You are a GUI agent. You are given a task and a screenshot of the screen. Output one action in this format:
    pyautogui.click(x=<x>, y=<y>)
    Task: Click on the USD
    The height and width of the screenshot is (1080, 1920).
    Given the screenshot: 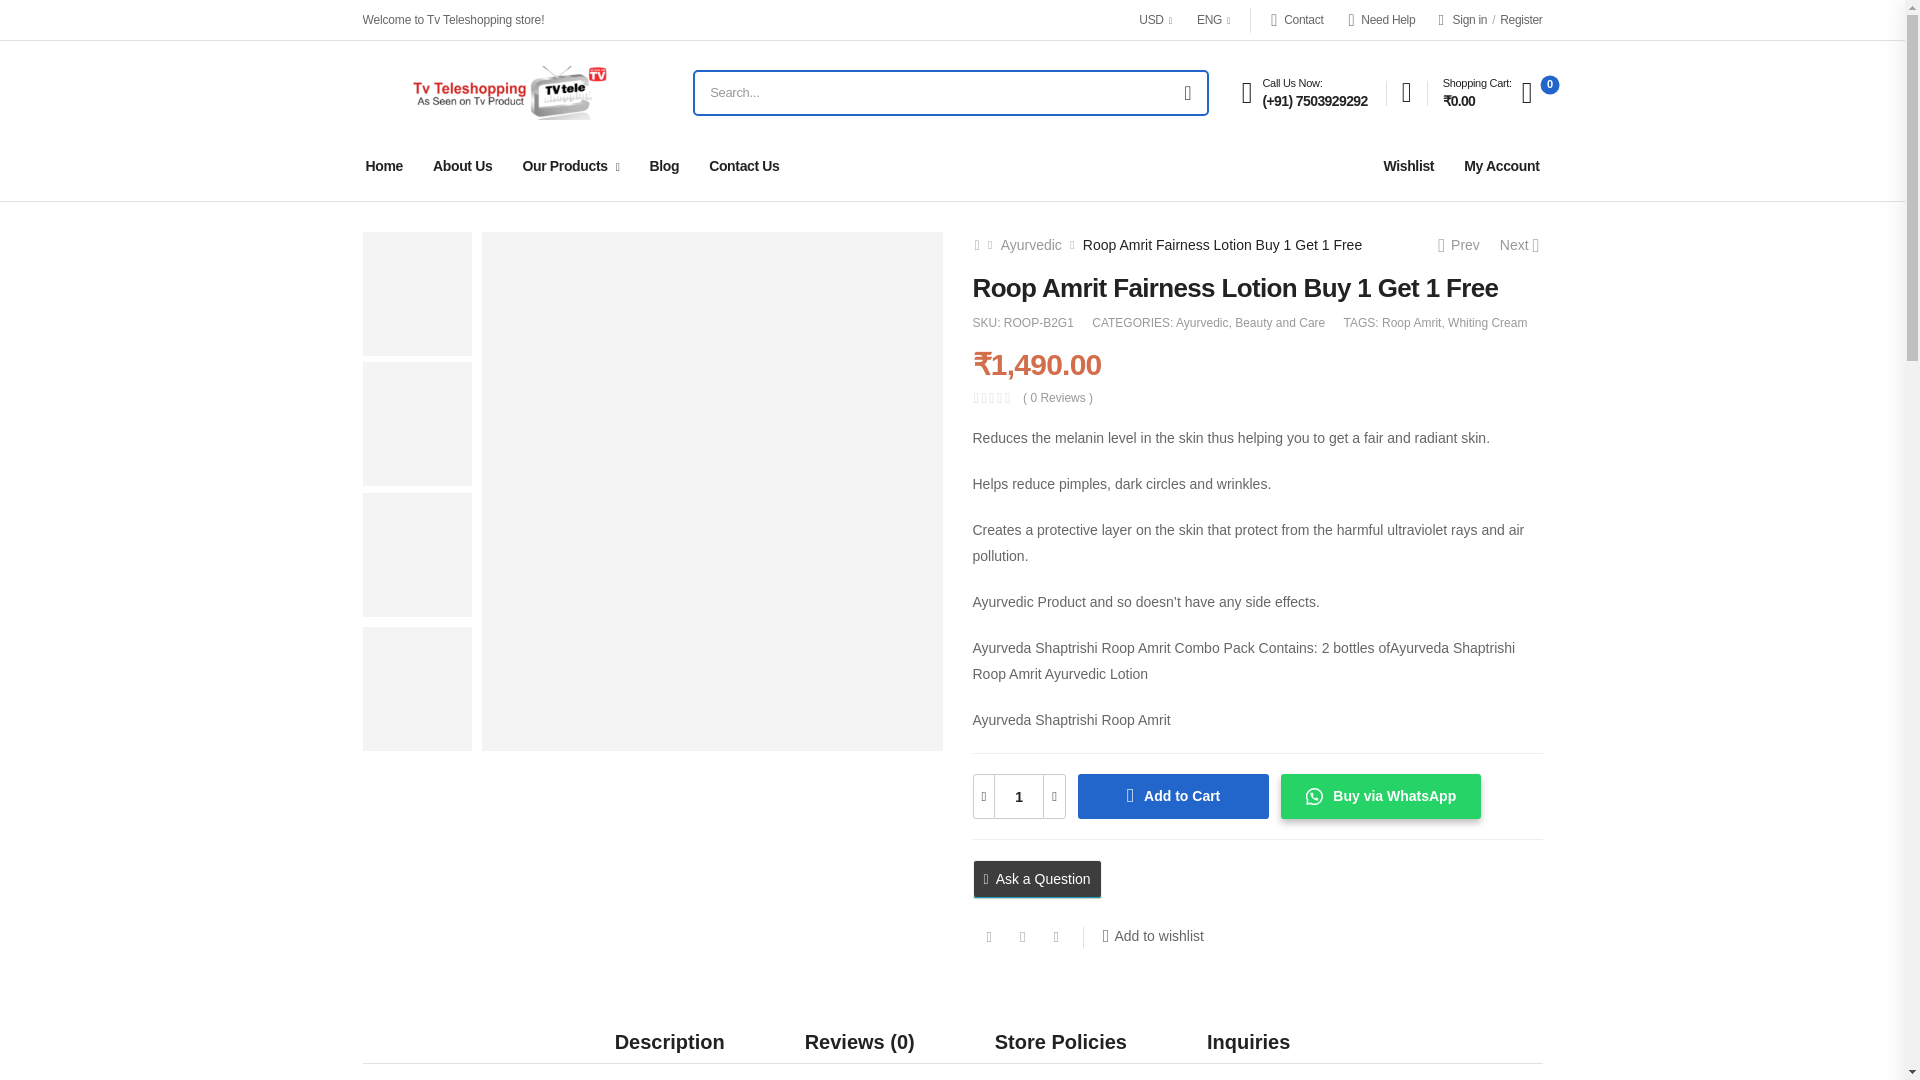 What is the action you would take?
    pyautogui.click(x=1154, y=20)
    